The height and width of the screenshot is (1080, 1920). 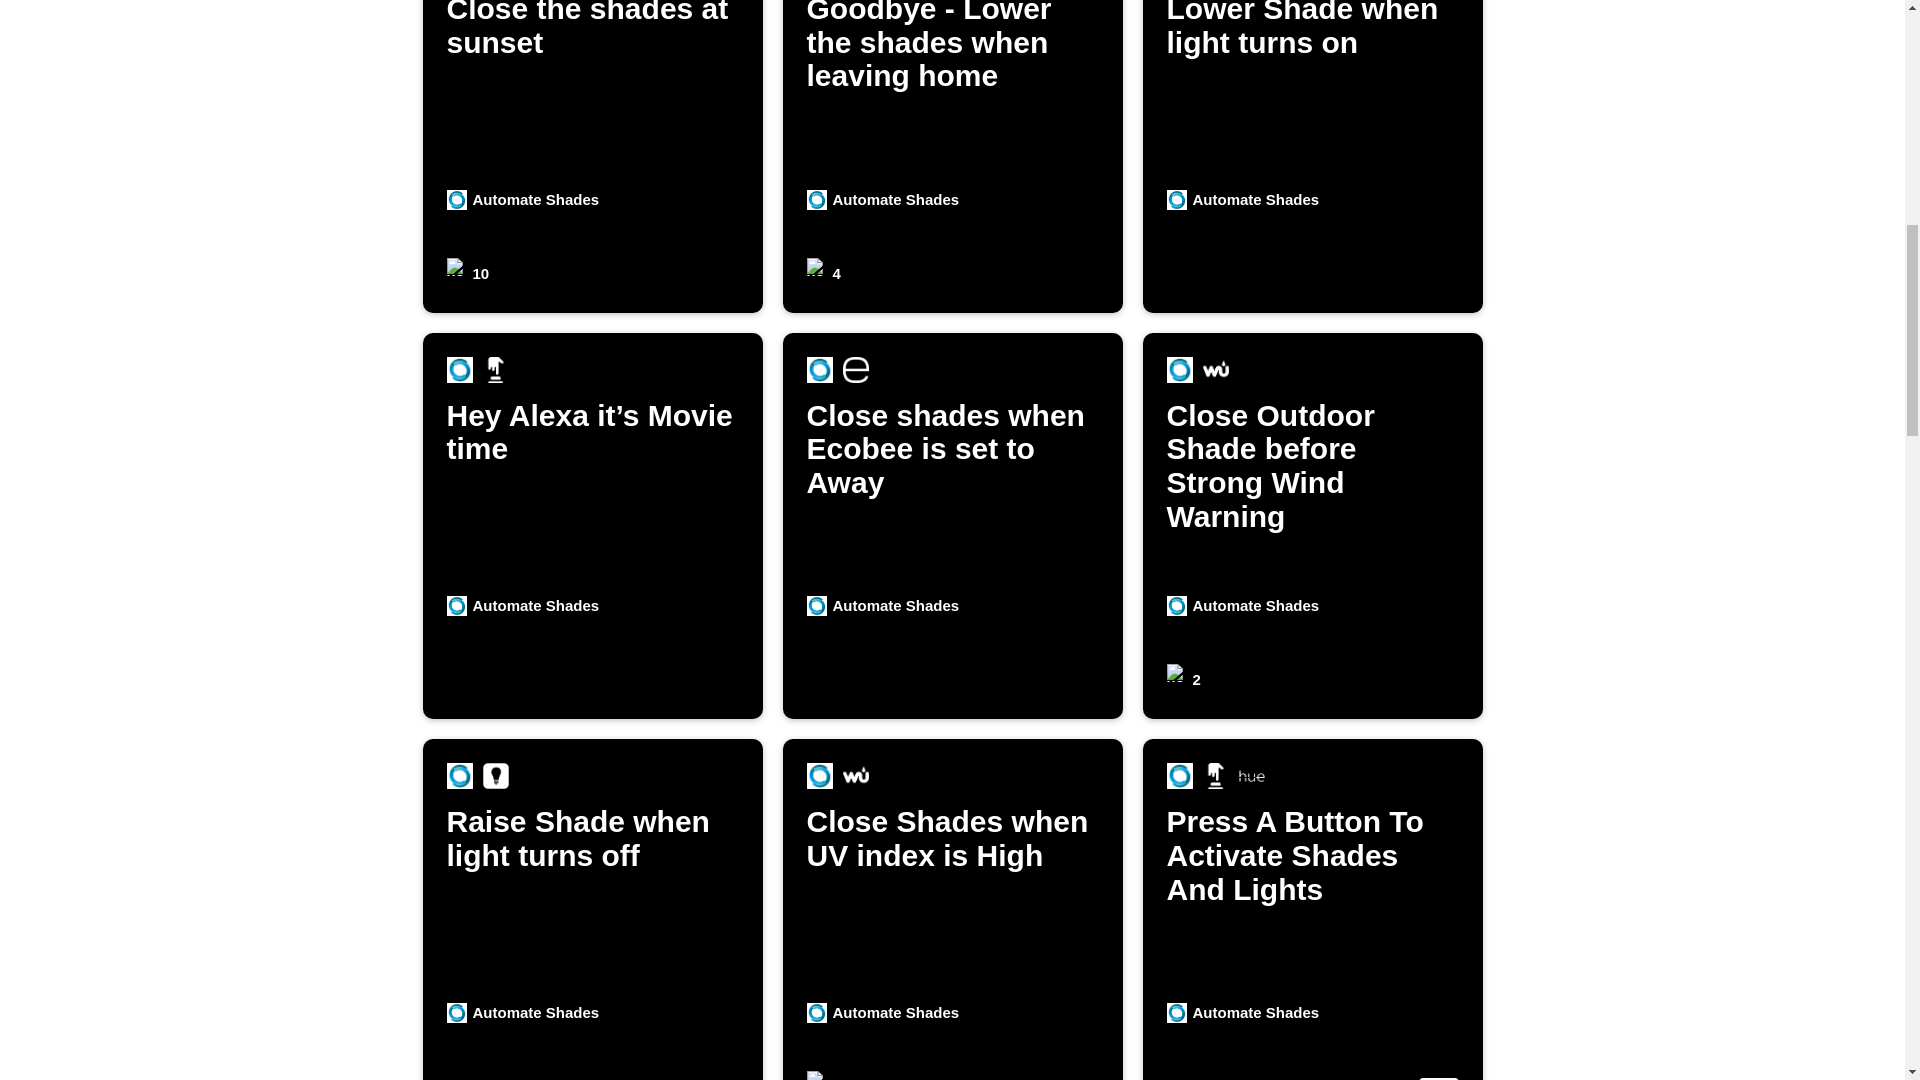 I want to click on Automate Shades, so click(x=592, y=156).